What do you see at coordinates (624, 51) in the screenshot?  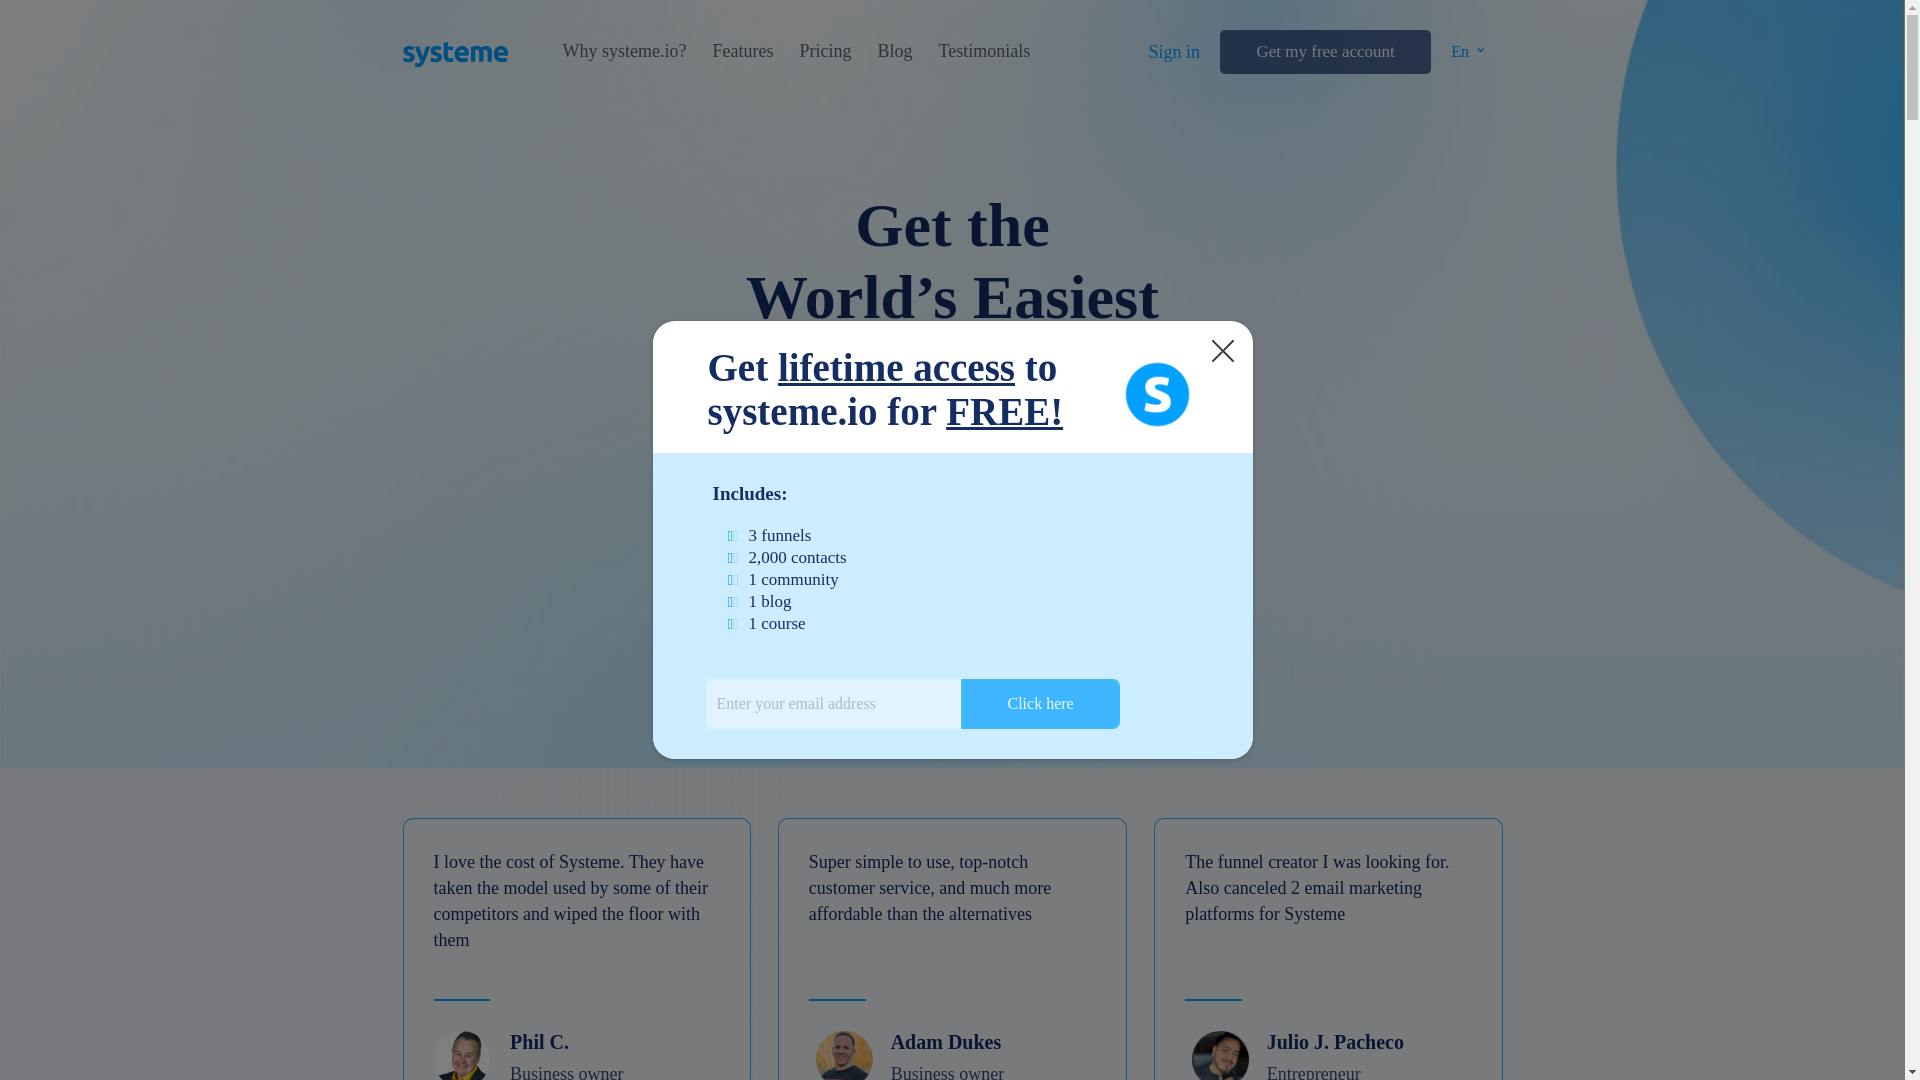 I see `Why systeme.io?` at bounding box center [624, 51].